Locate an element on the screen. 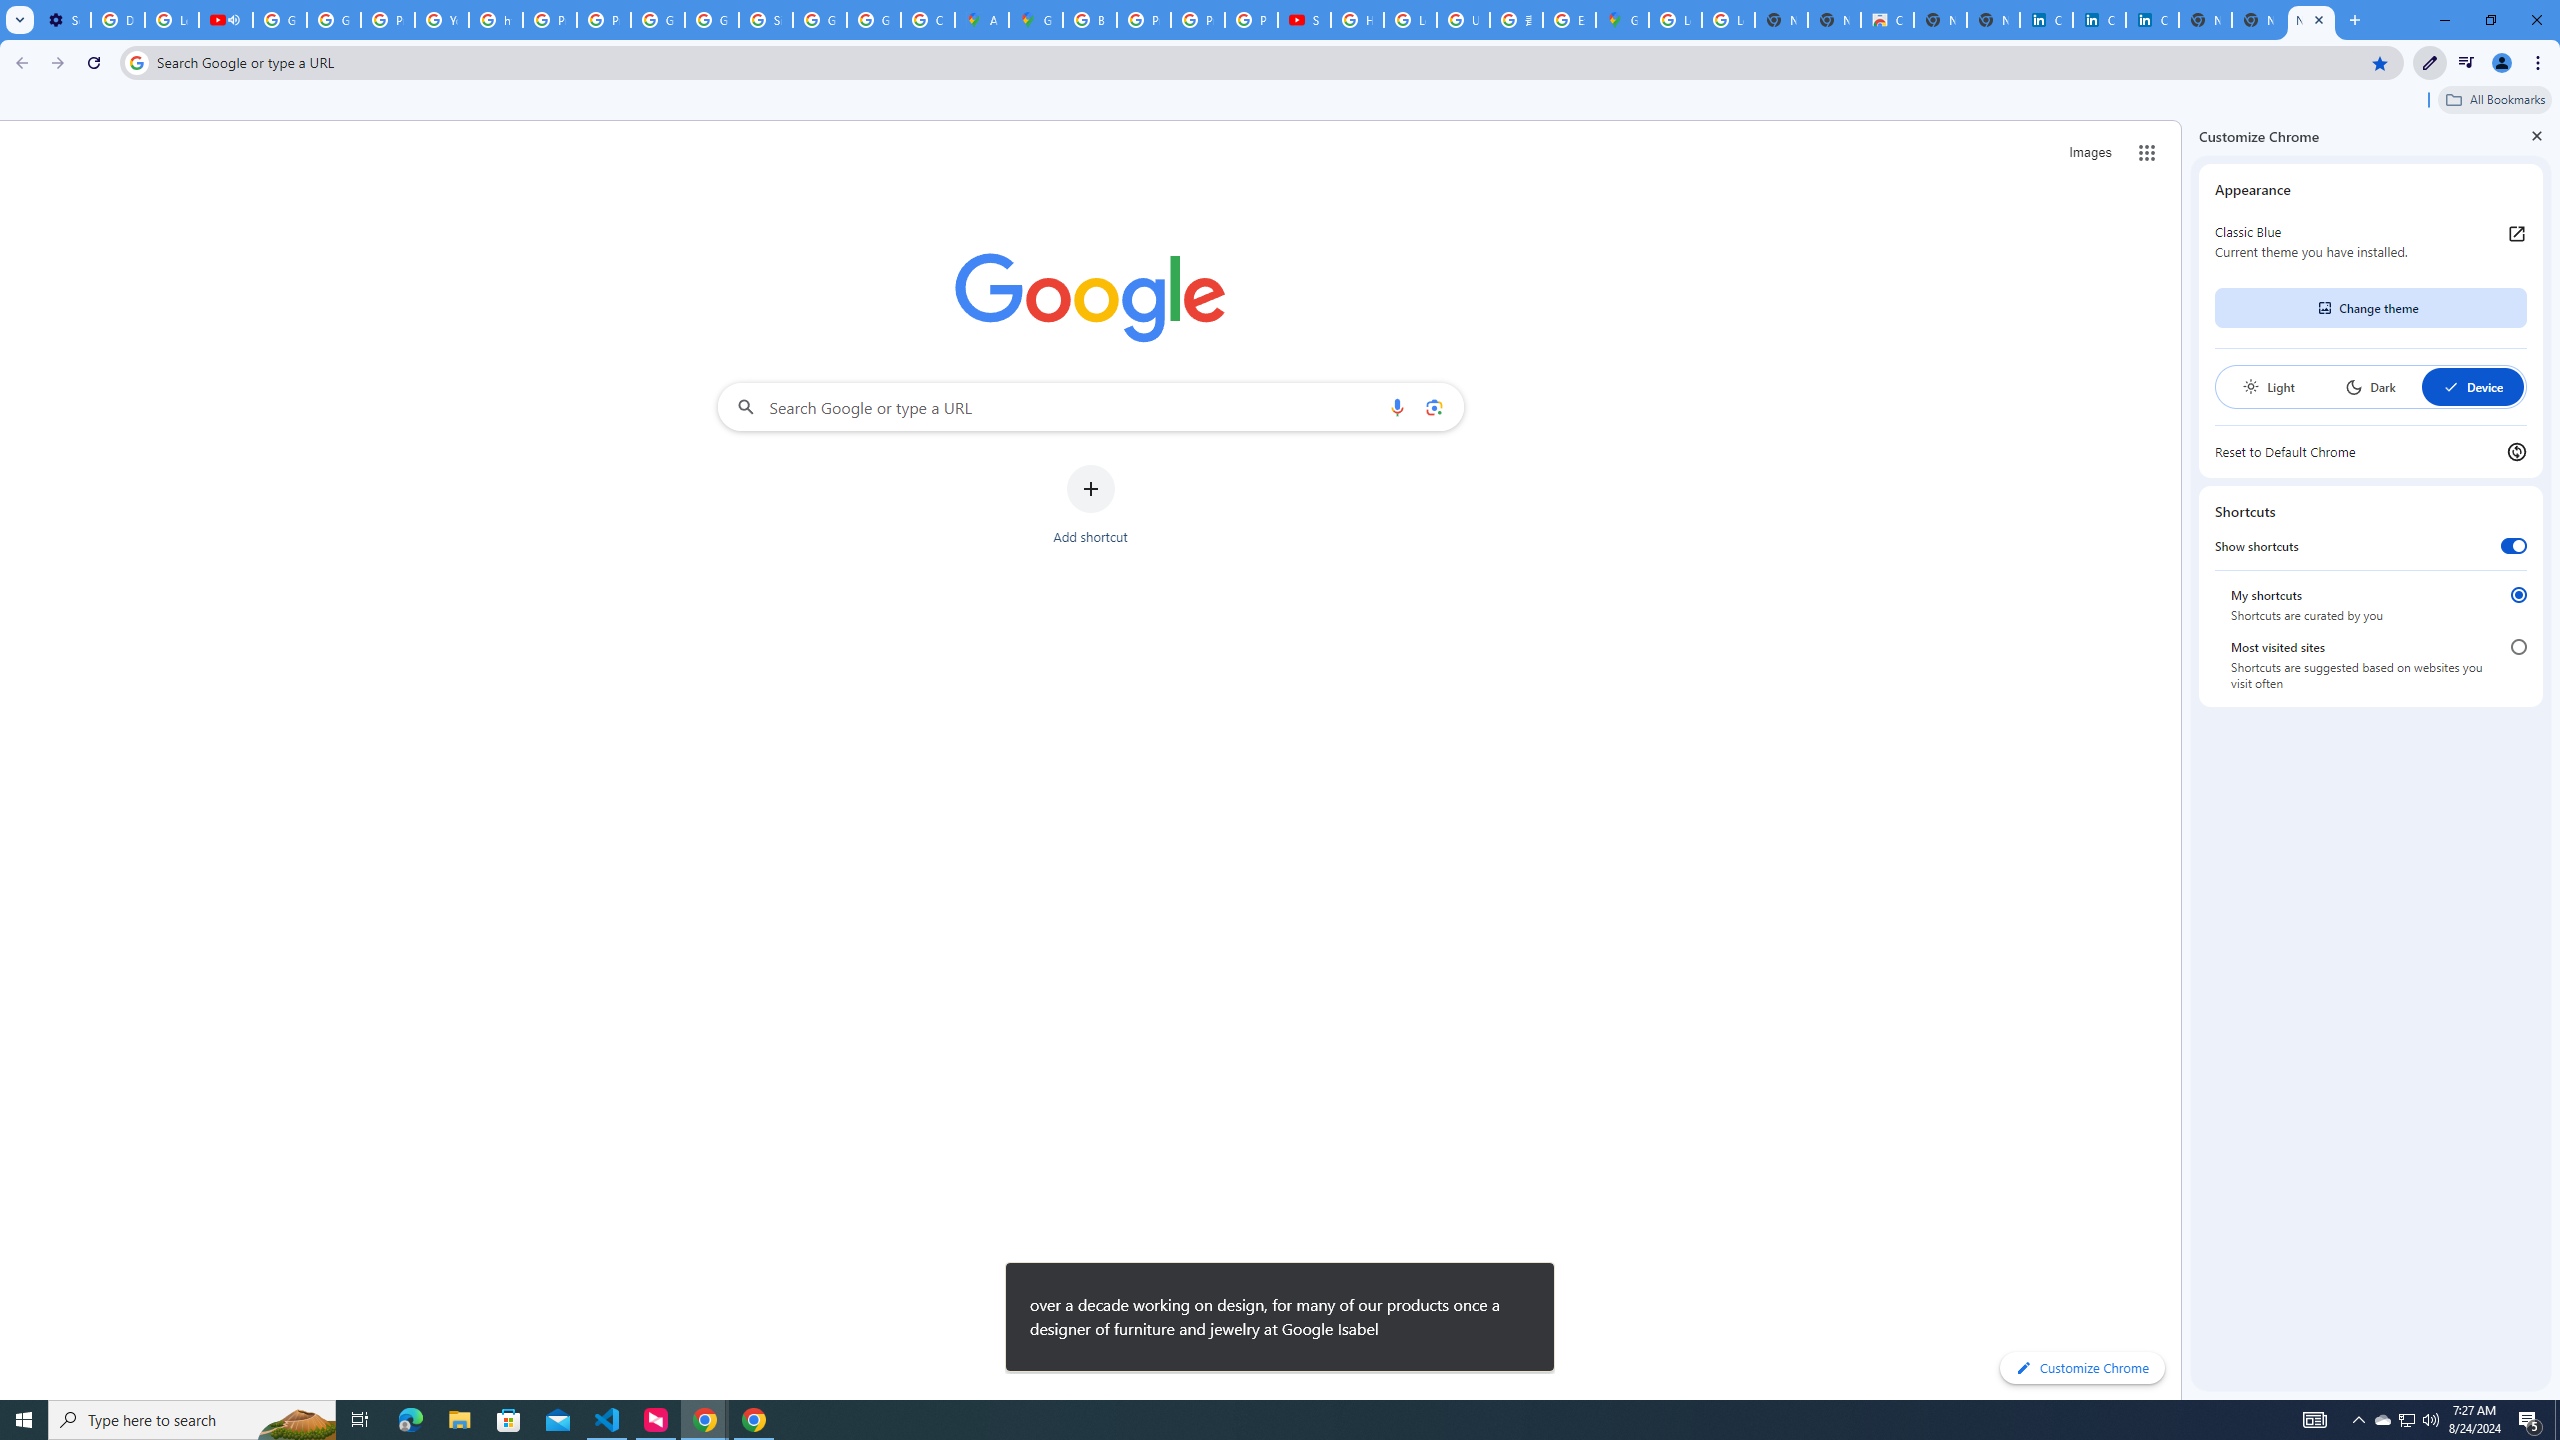  Create your Google Account is located at coordinates (928, 20).